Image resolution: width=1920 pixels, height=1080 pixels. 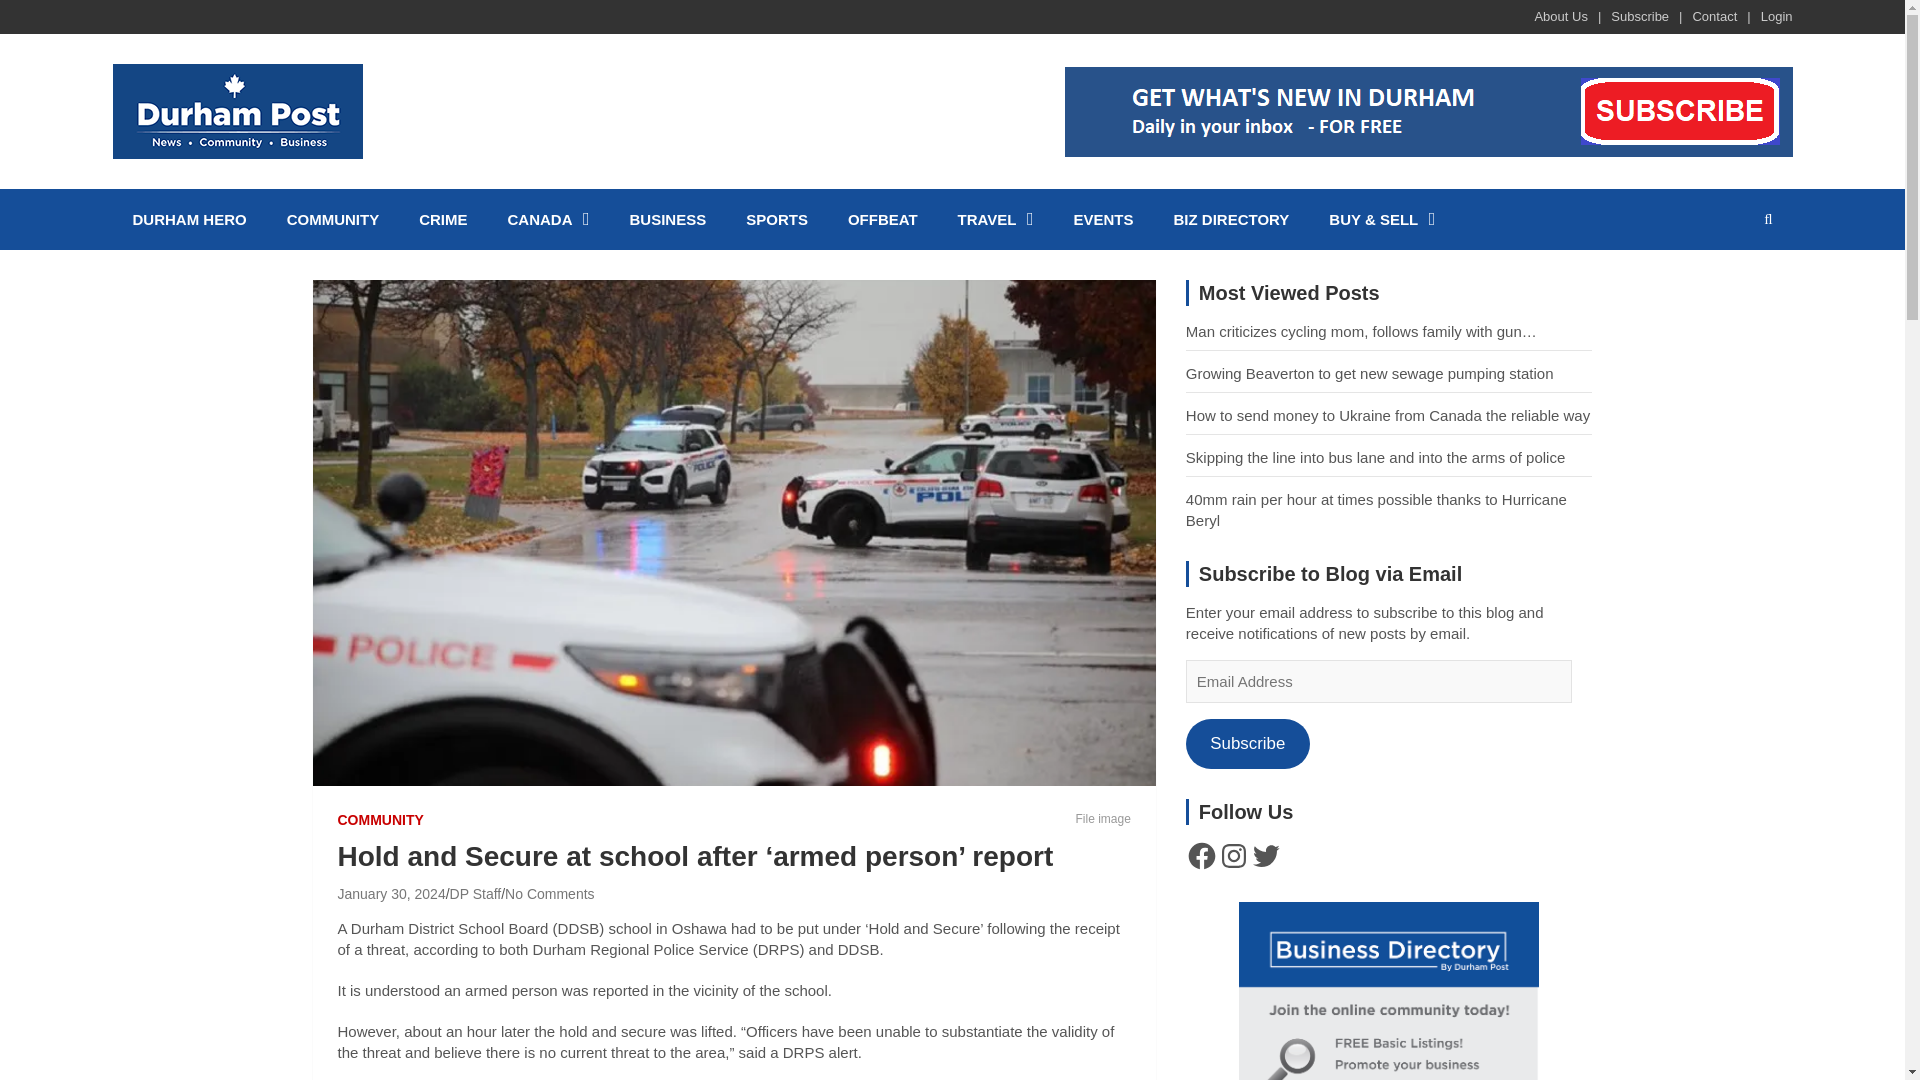 What do you see at coordinates (188, 219) in the screenshot?
I see `DURHAM HERO` at bounding box center [188, 219].